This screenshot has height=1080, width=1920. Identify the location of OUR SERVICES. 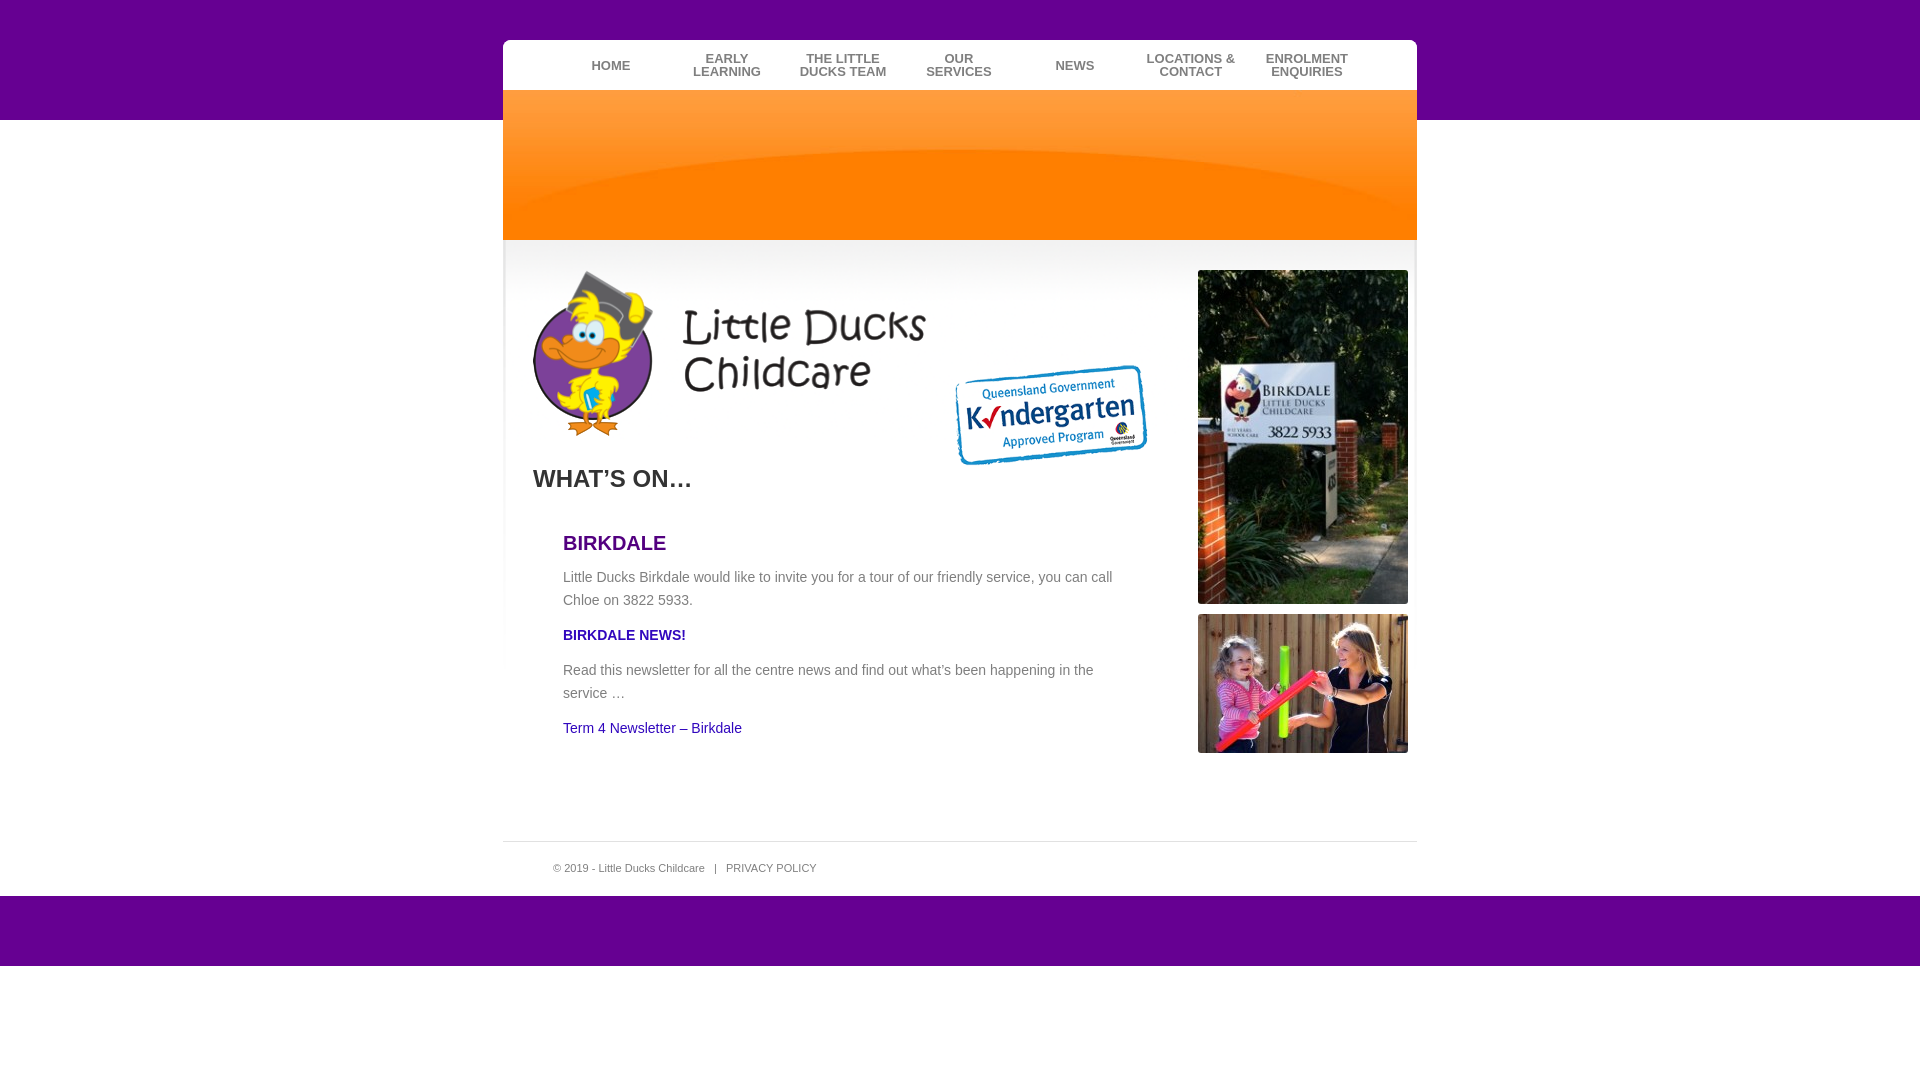
(959, 65).